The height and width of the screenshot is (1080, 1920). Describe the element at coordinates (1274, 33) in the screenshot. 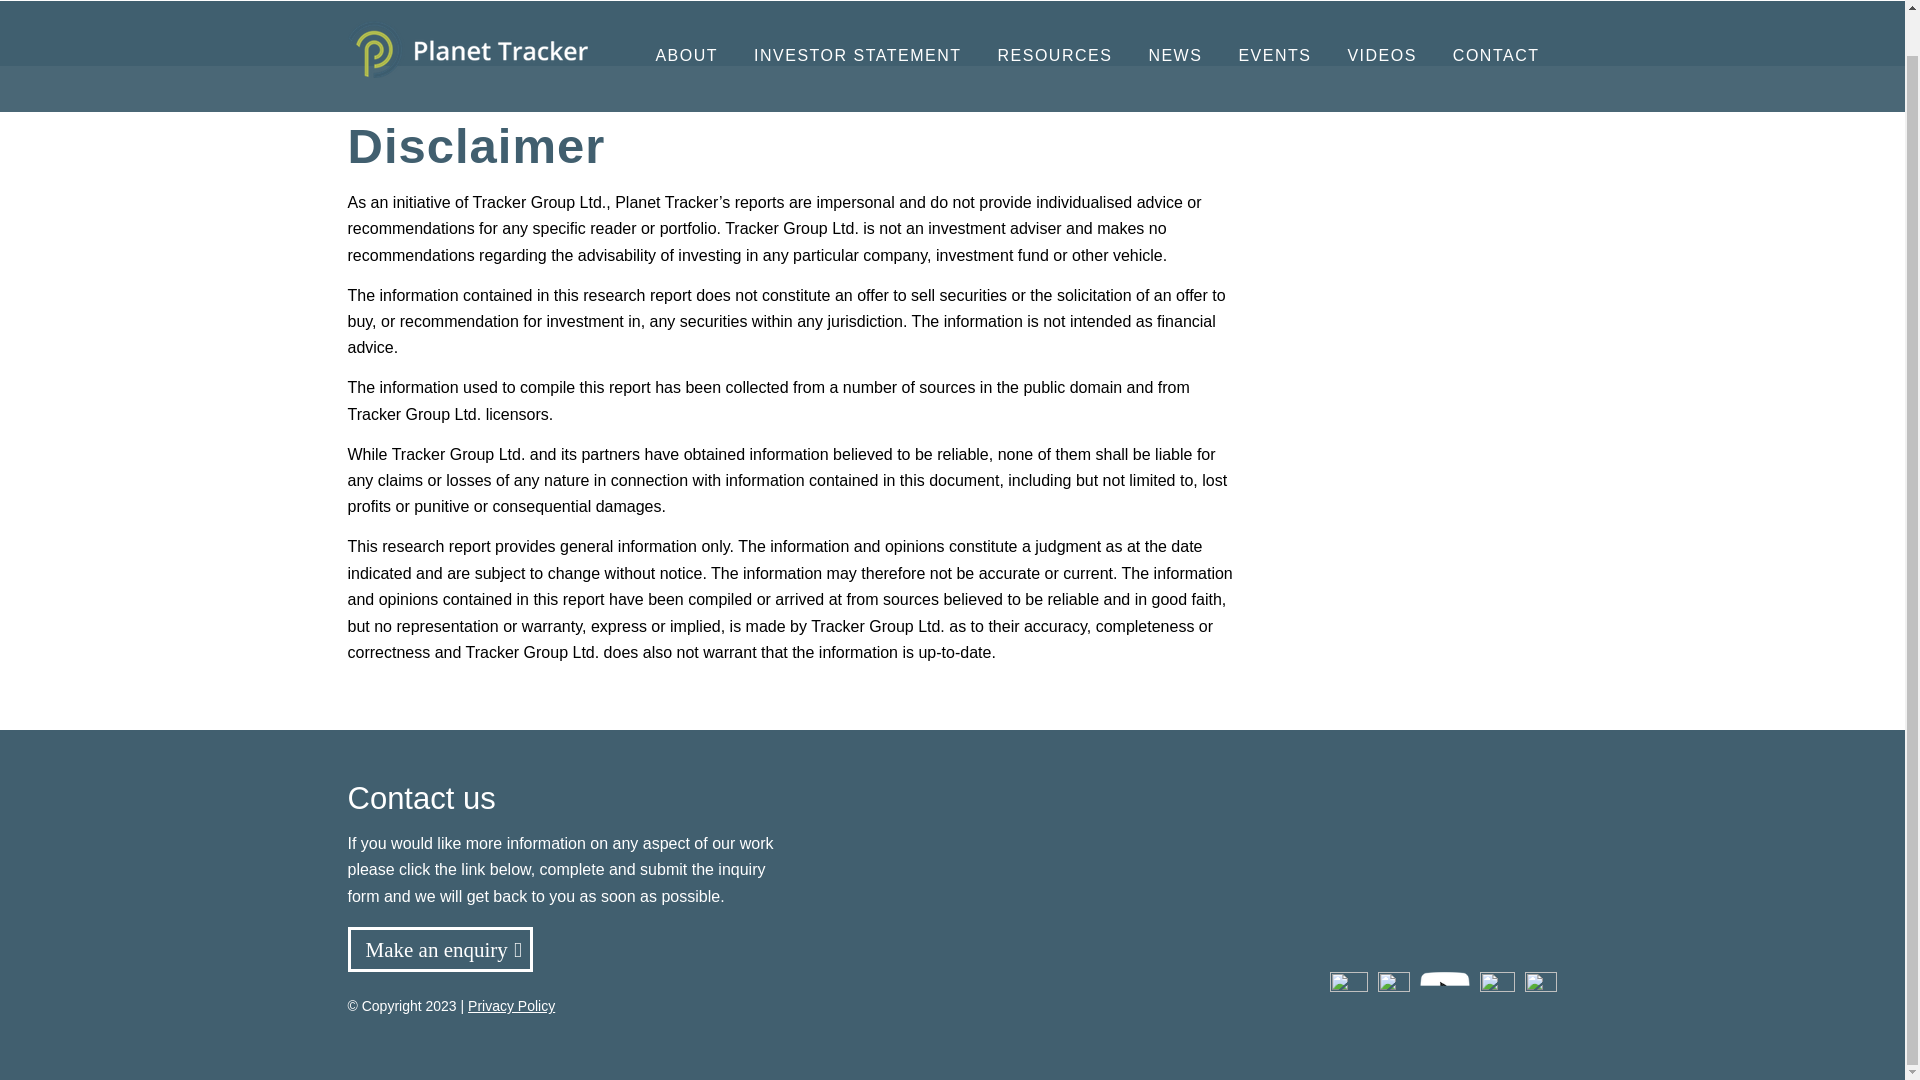

I see `EVENTS` at that location.